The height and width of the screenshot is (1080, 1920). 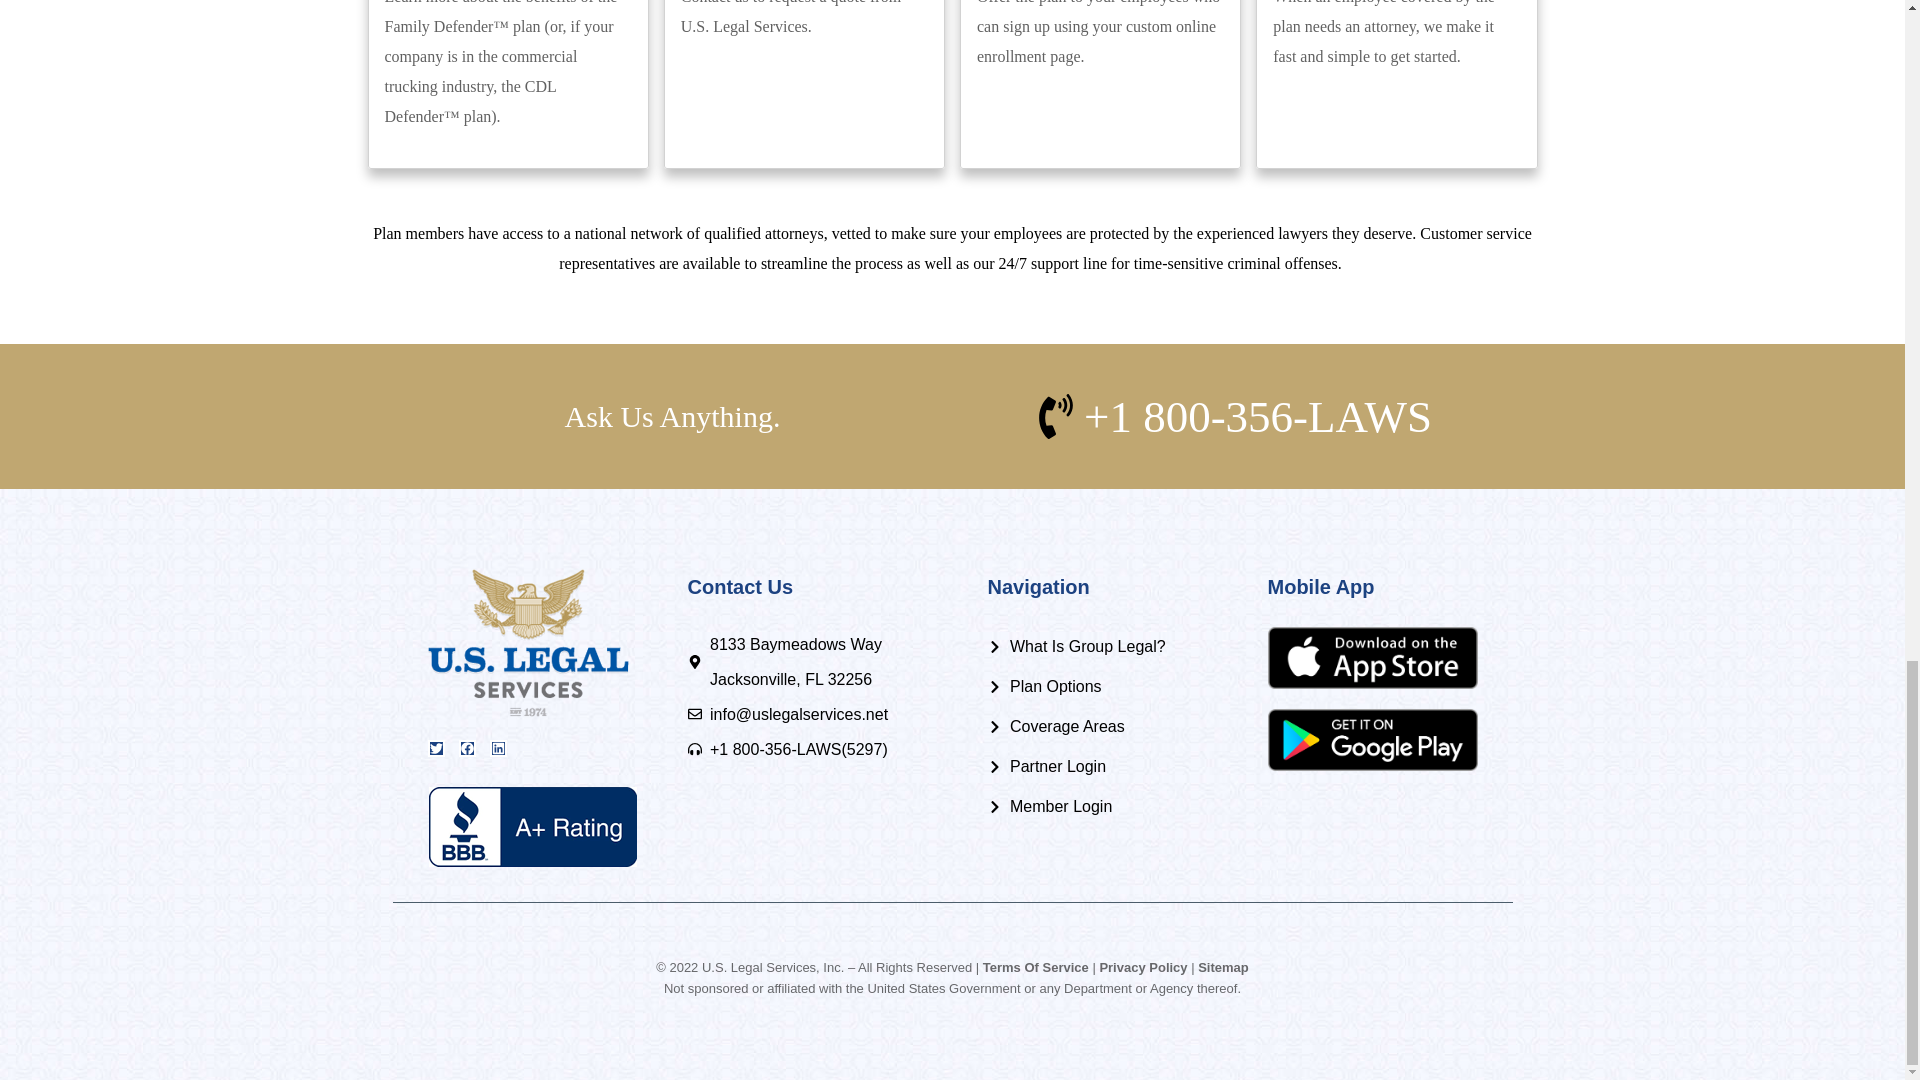 I want to click on LinkedIn, so click(x=498, y=748).